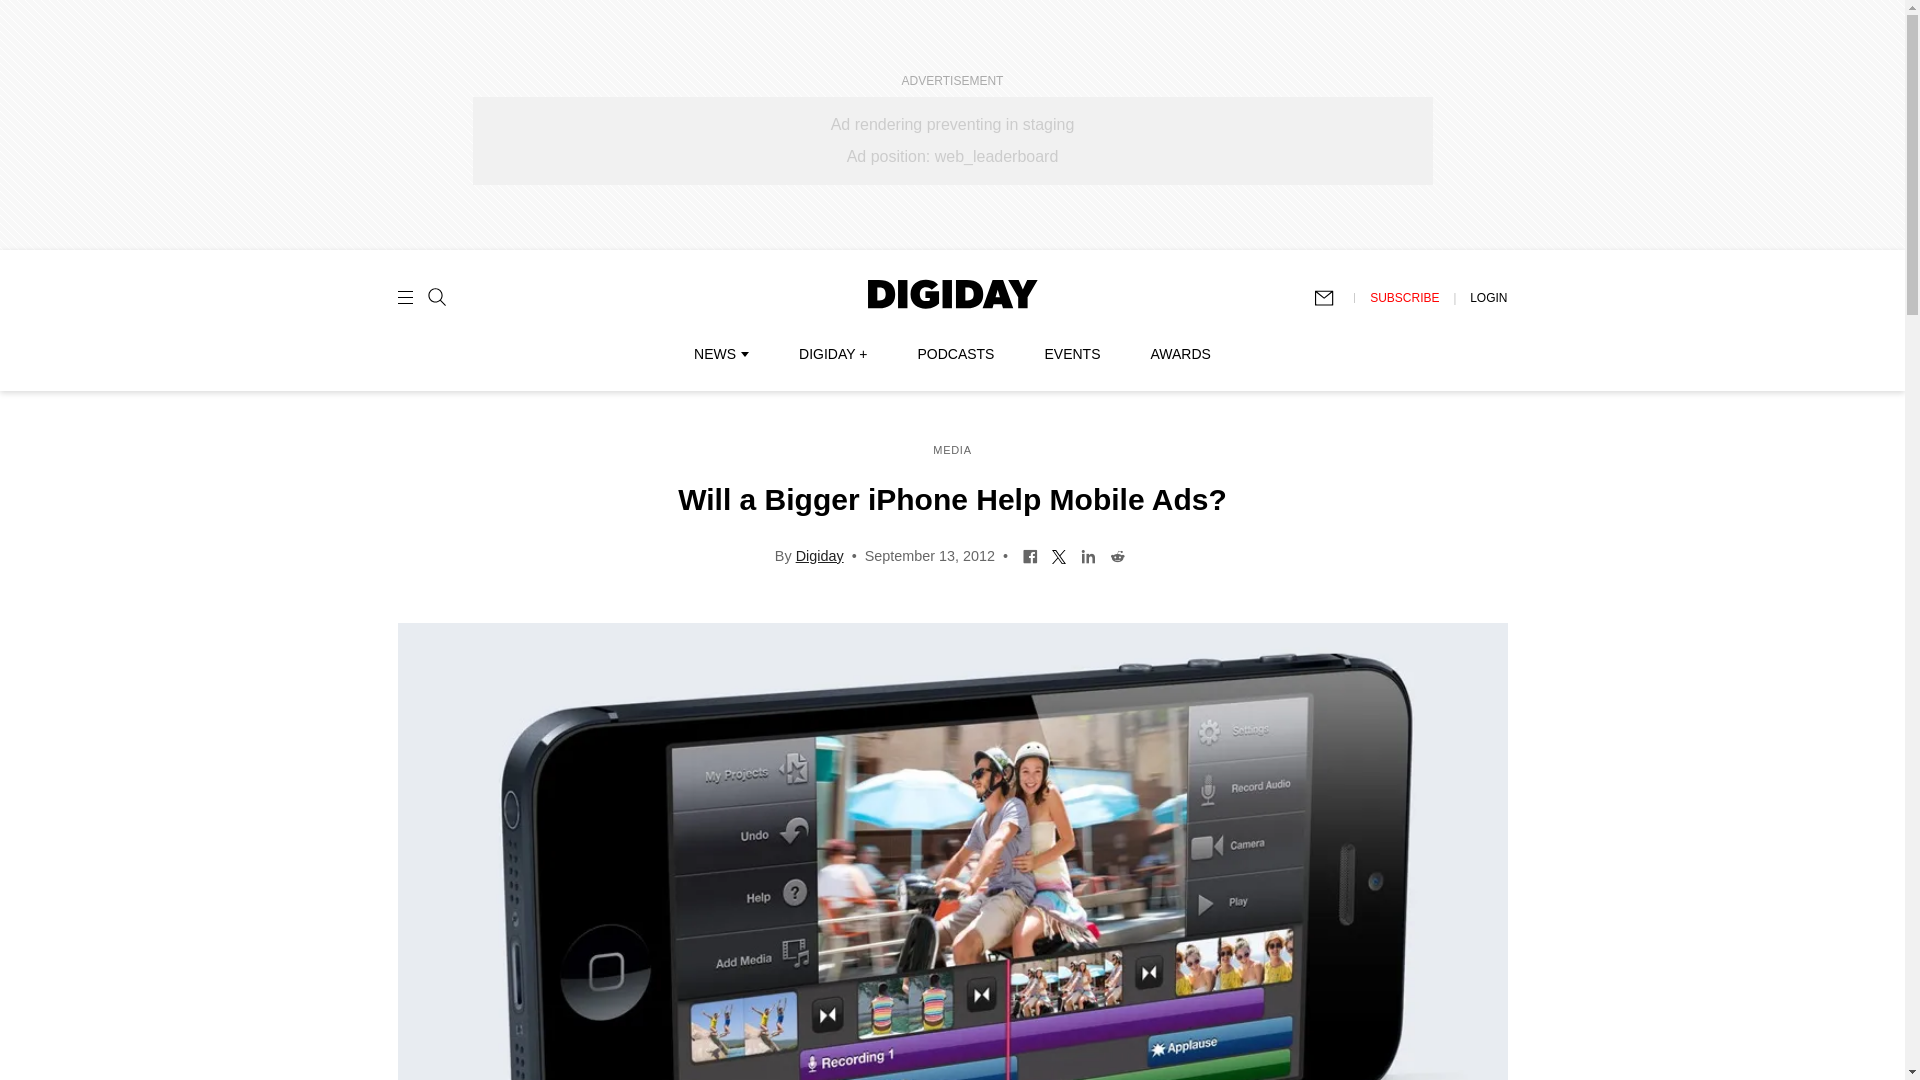 This screenshot has width=1920, height=1080. I want to click on Share on LinkedIn, so click(1088, 554).